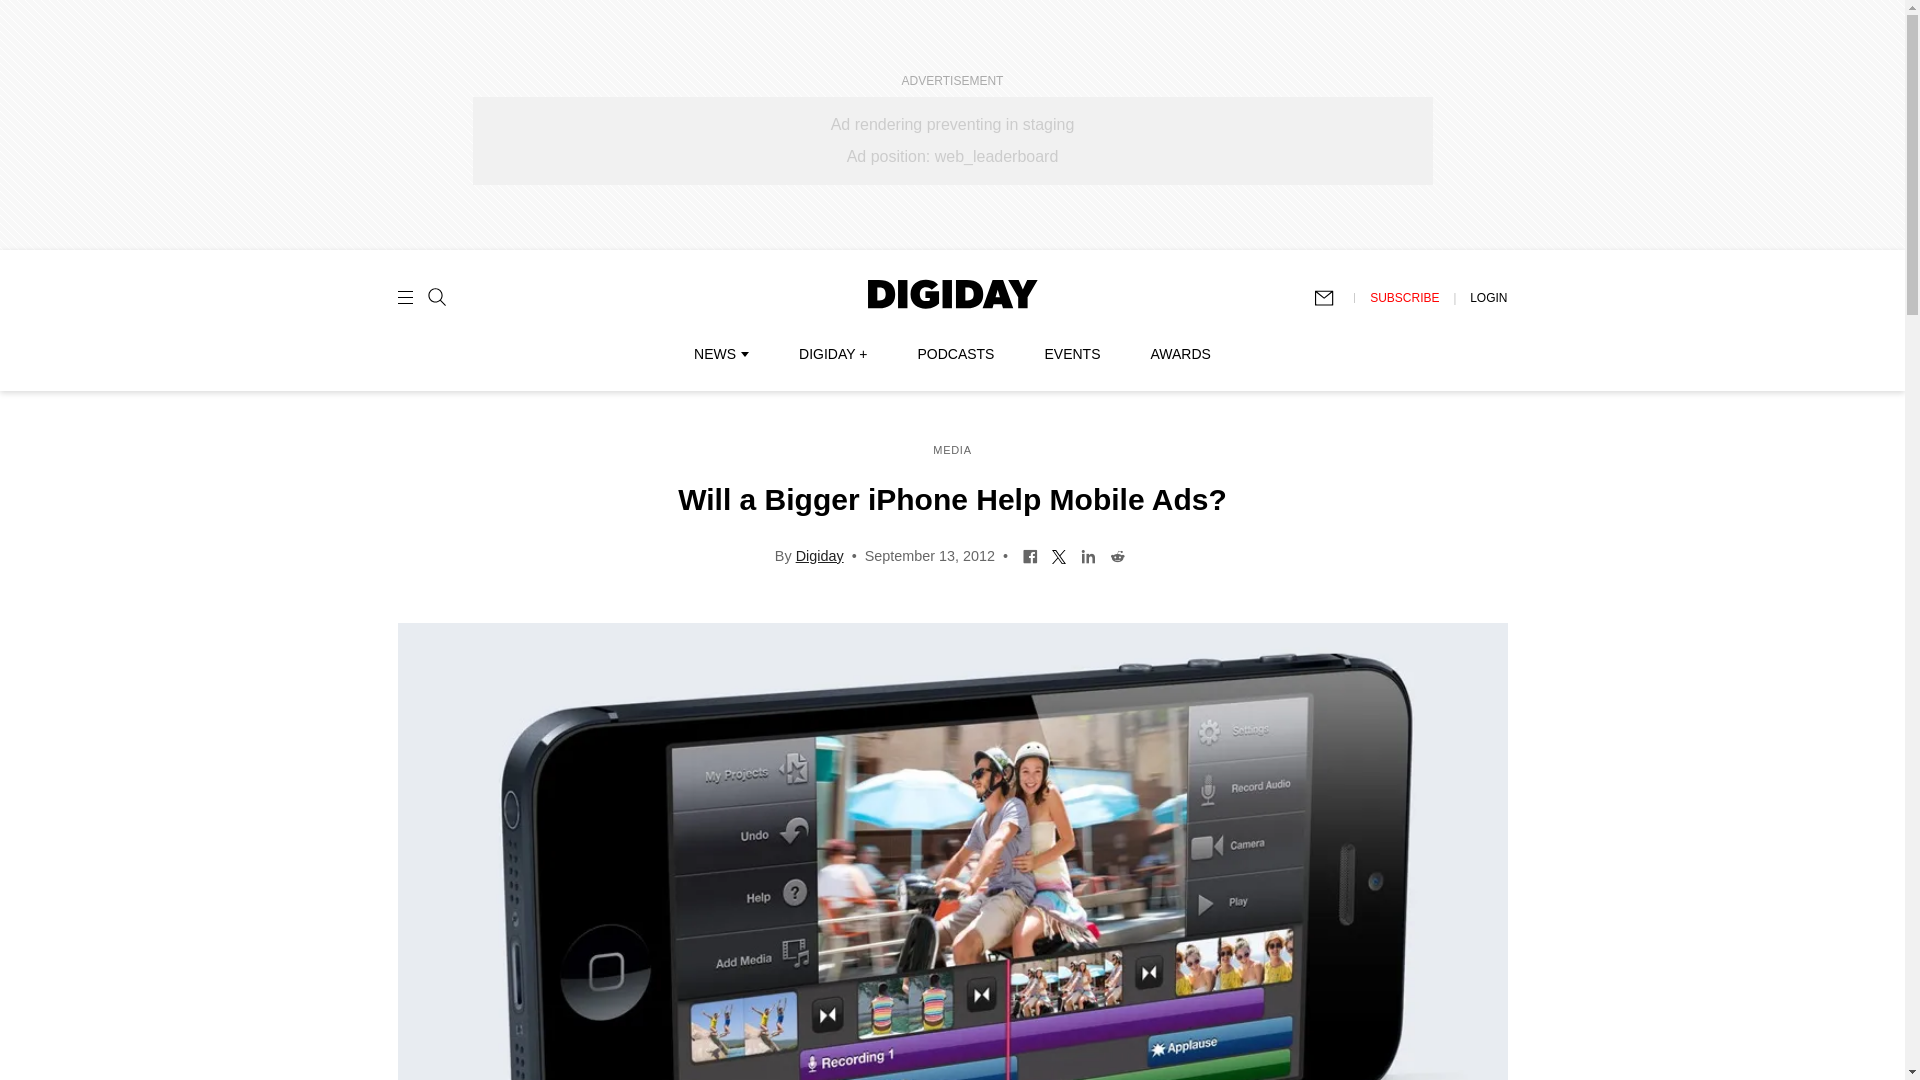 This screenshot has width=1920, height=1080. I want to click on Share on LinkedIn, so click(1088, 554).